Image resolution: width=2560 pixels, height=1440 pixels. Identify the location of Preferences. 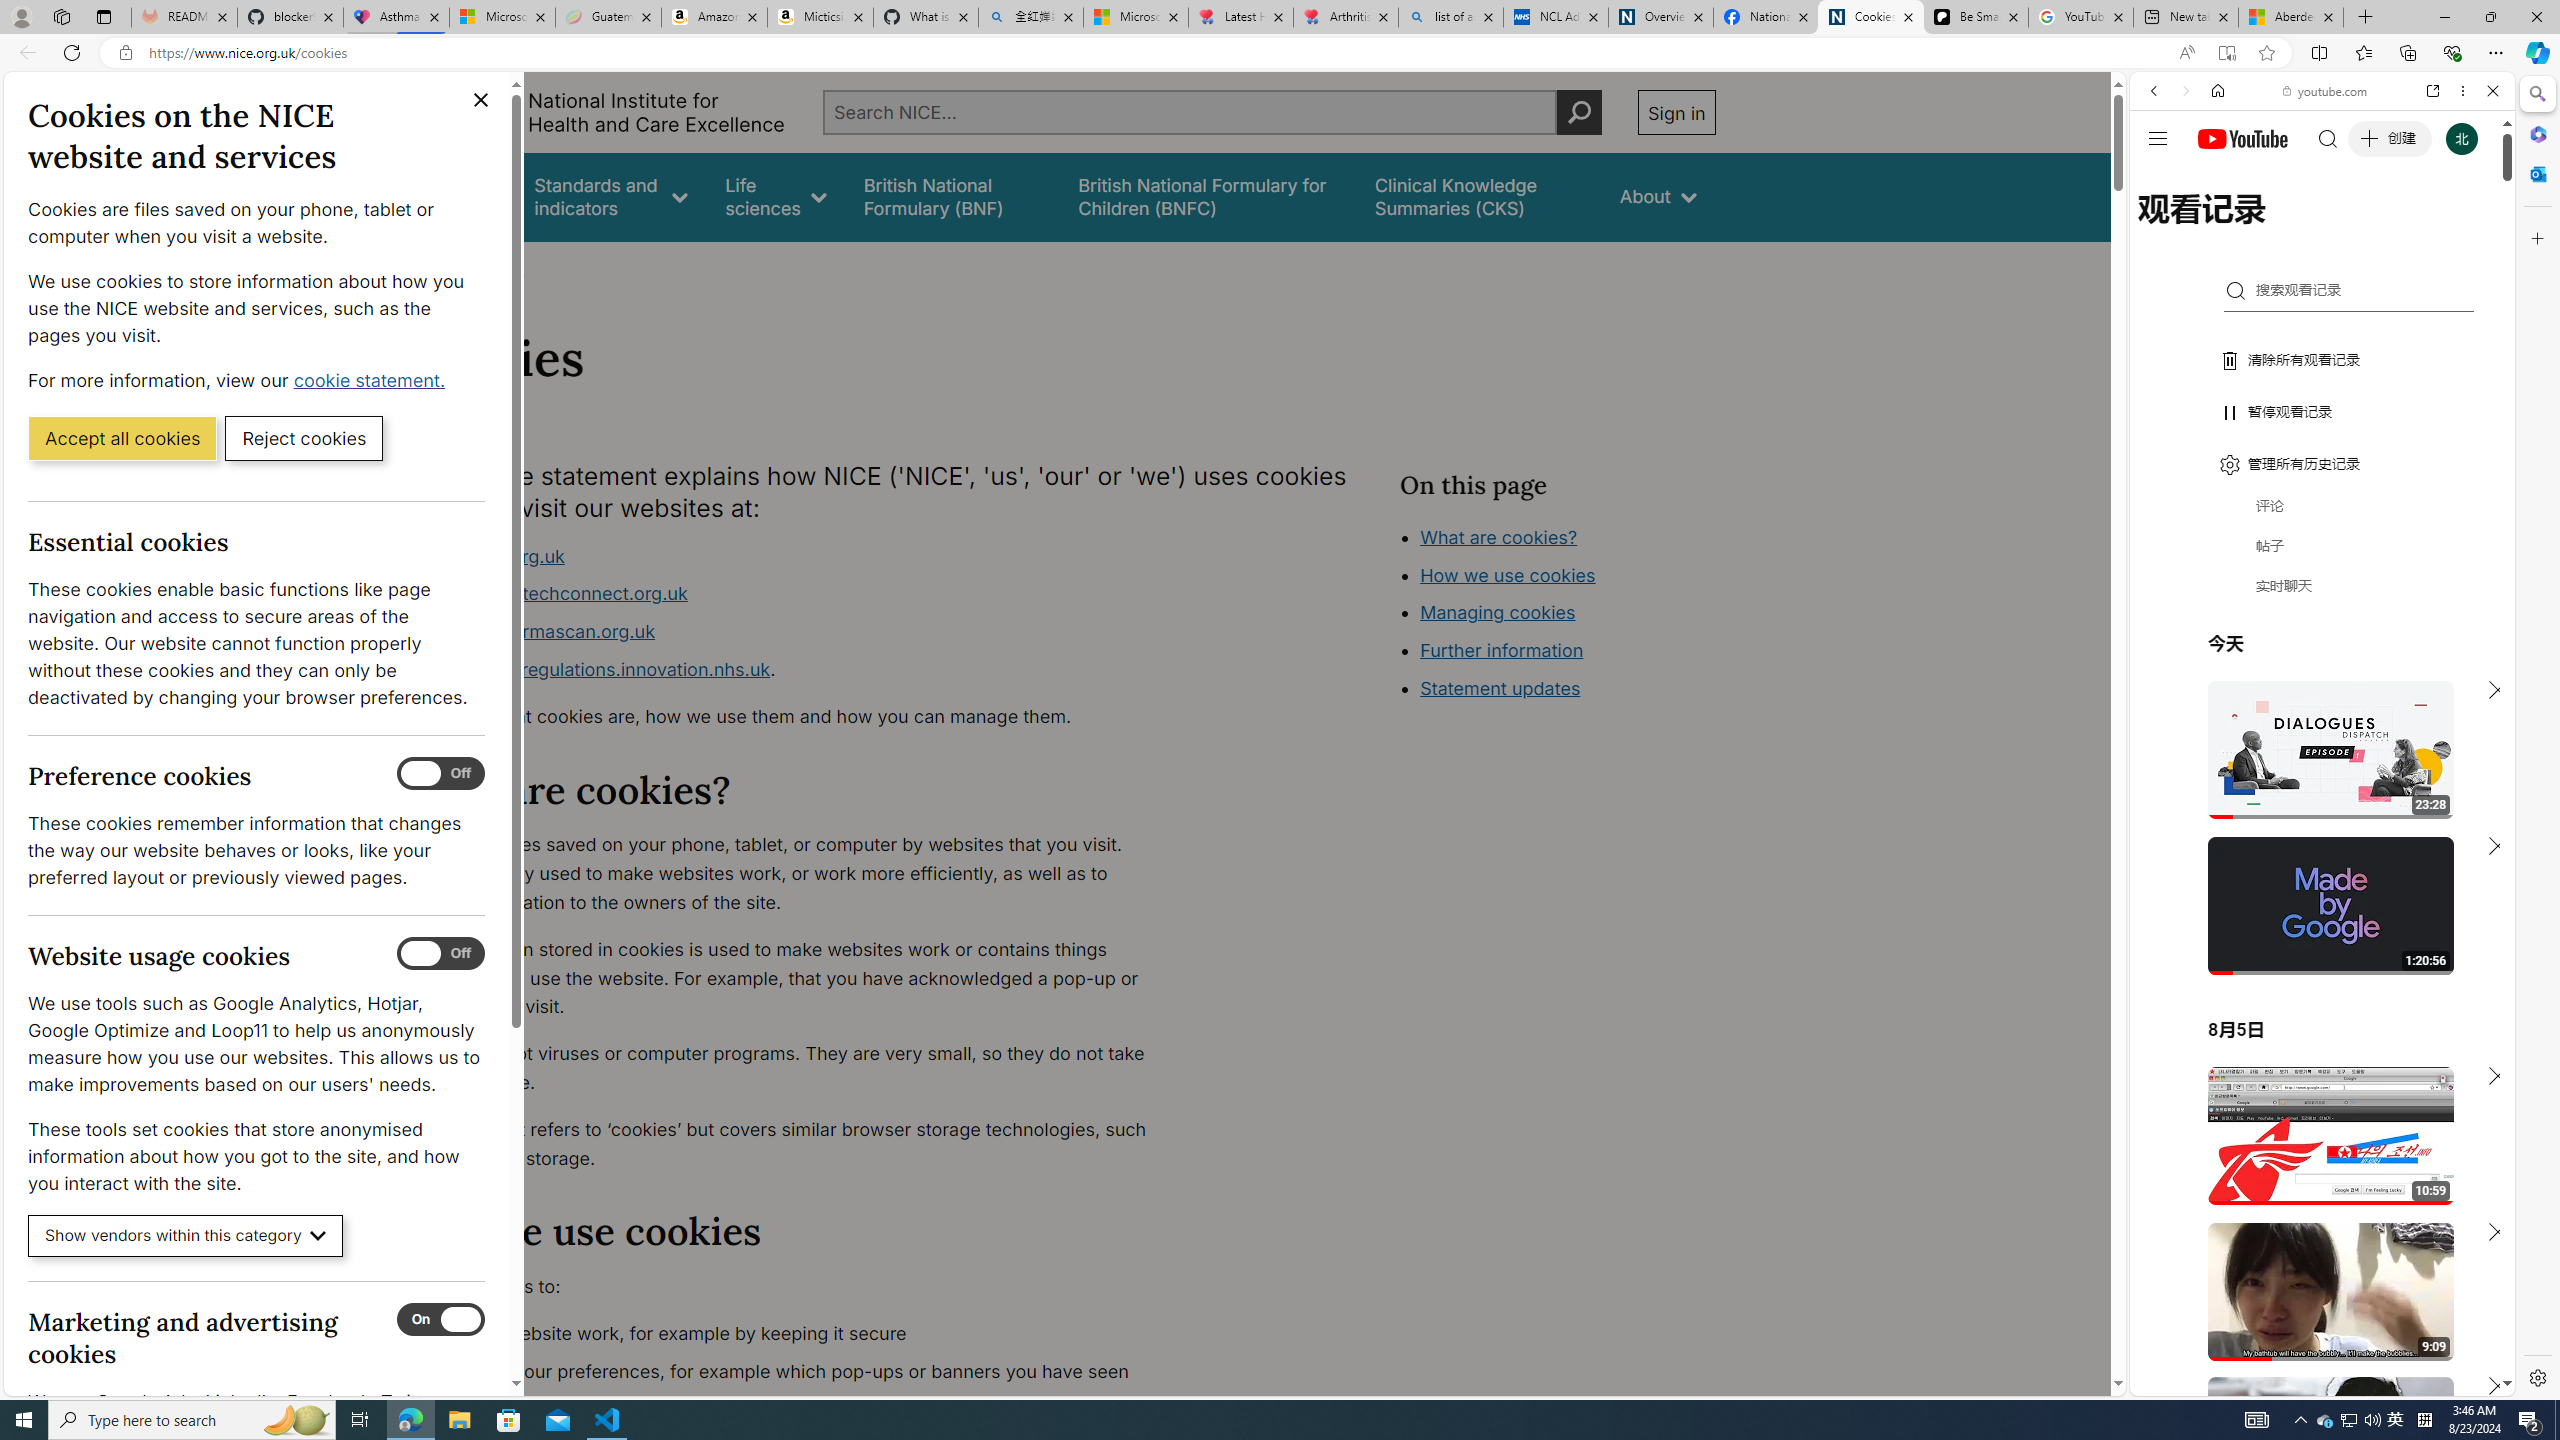
(2468, 228).